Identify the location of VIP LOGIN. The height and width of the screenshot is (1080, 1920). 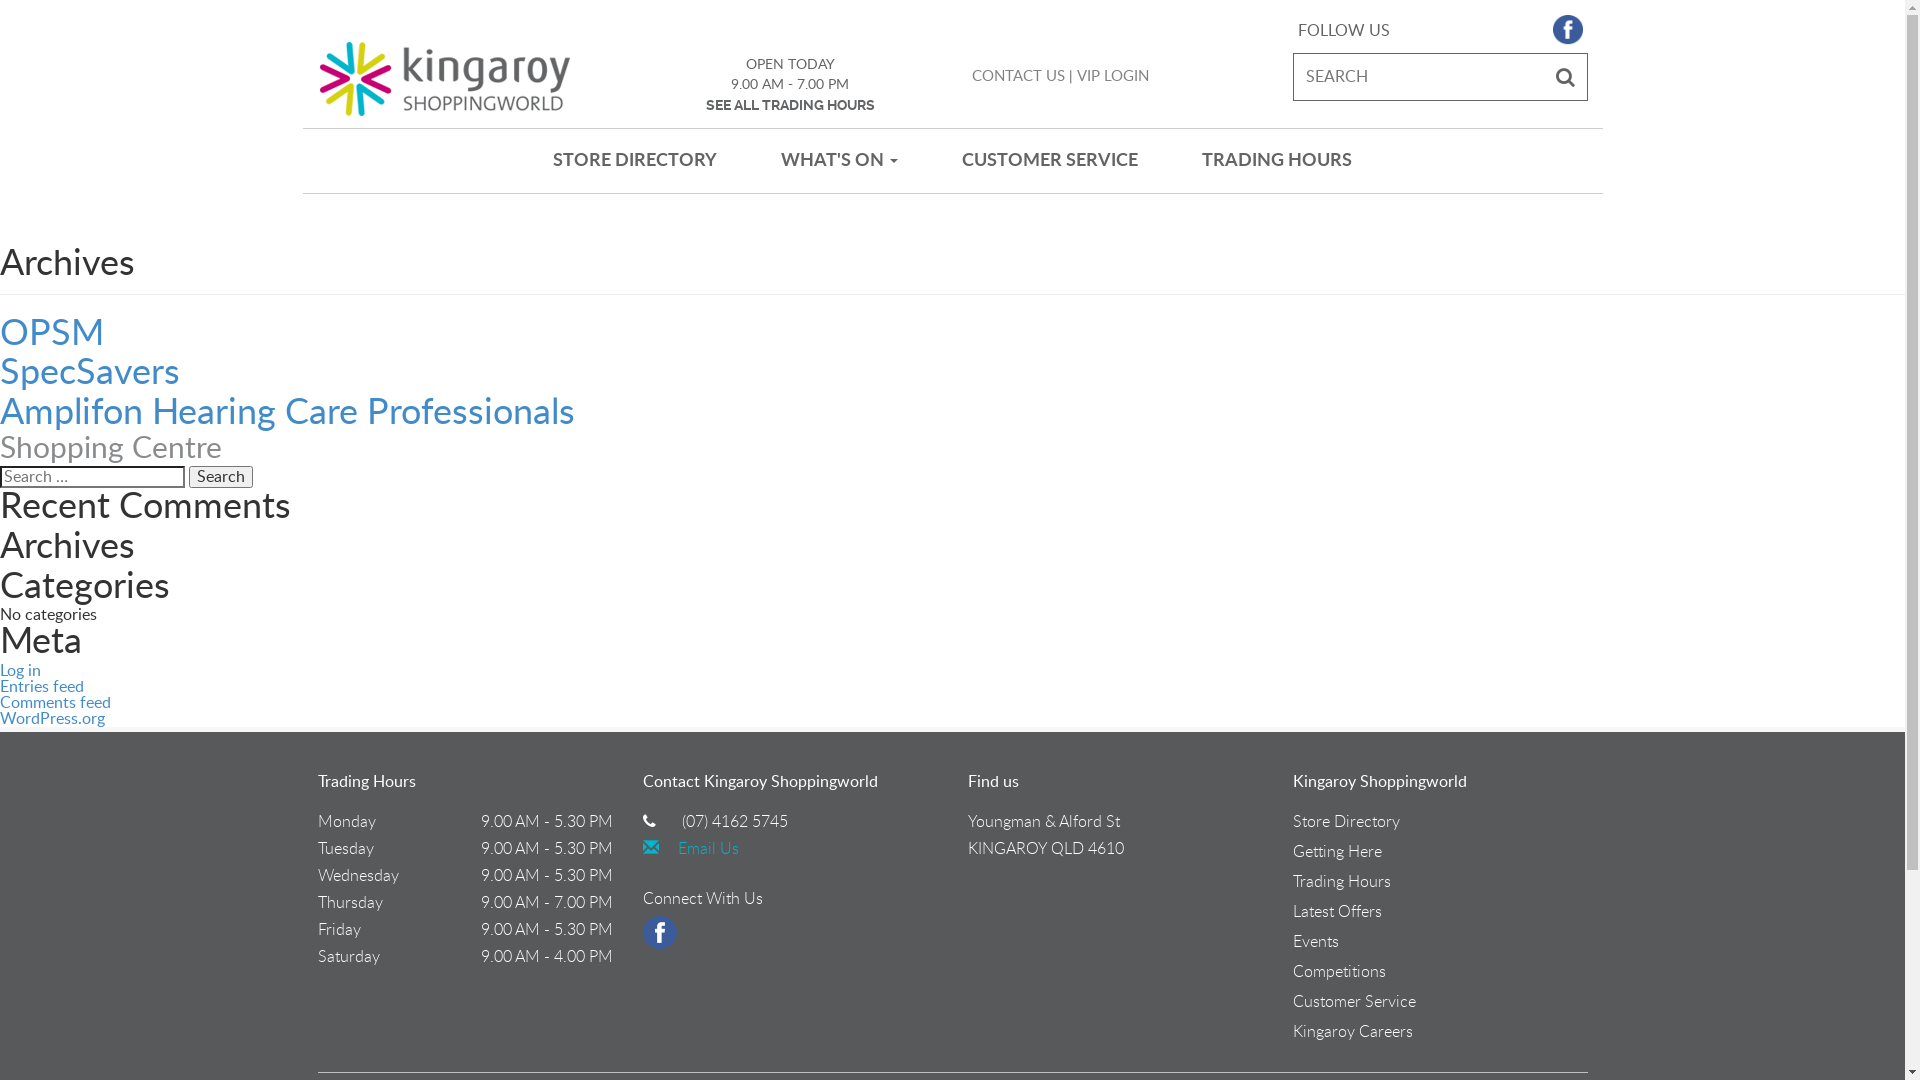
(1112, 76).